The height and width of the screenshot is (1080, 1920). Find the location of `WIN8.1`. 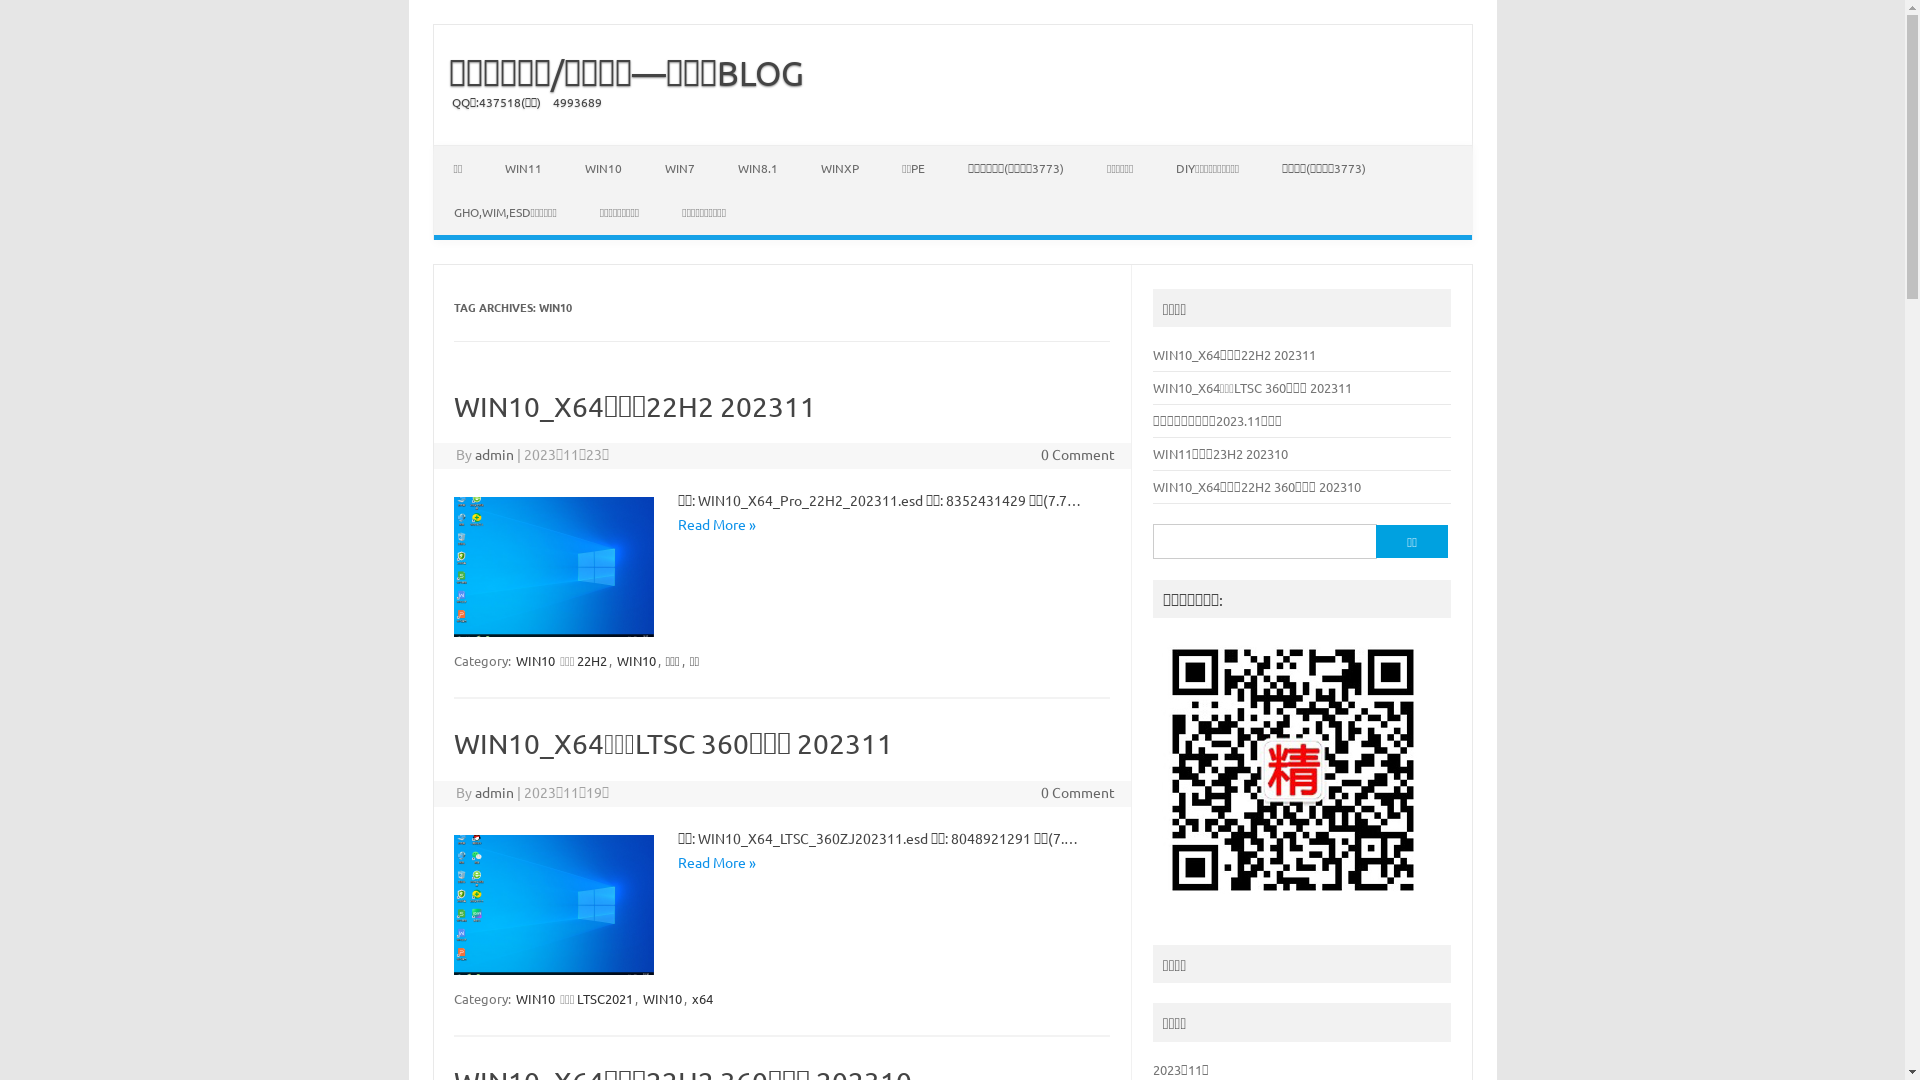

WIN8.1 is located at coordinates (758, 168).